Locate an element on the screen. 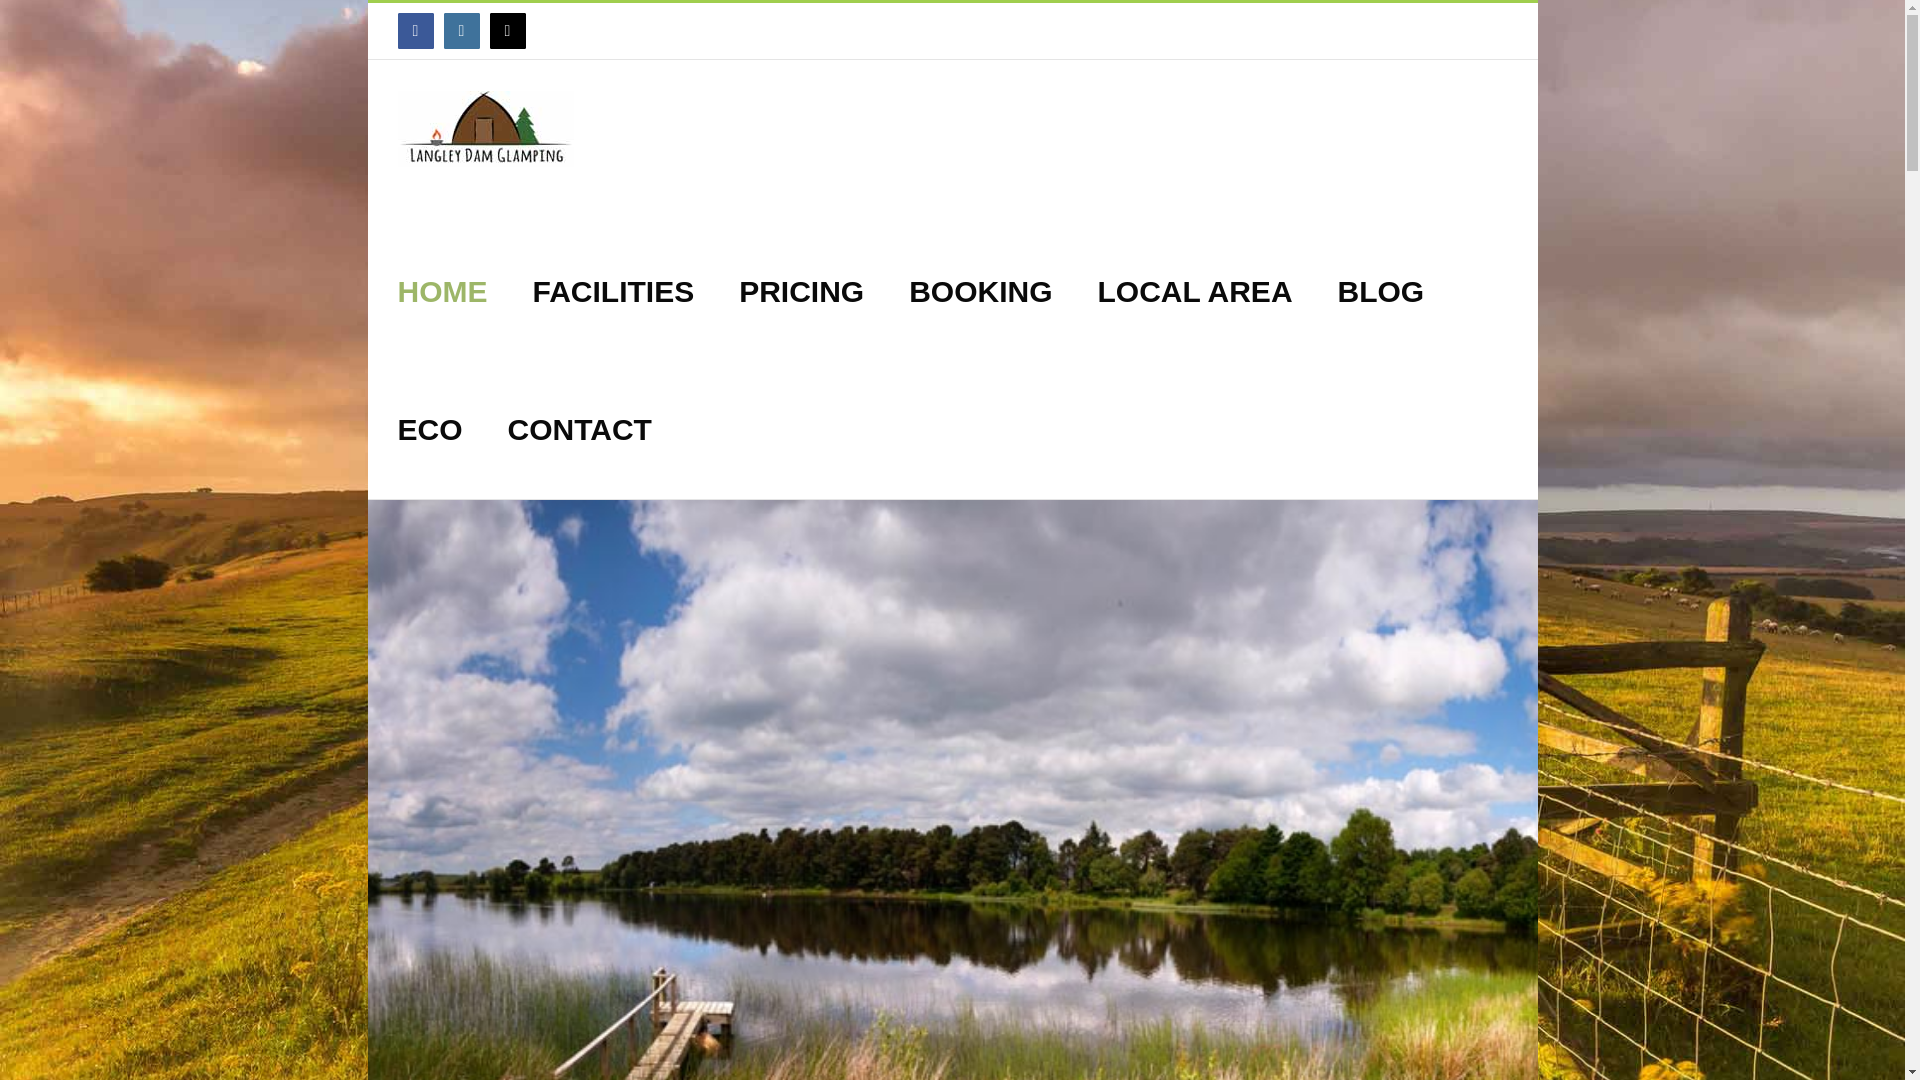  PRICING is located at coordinates (802, 291).